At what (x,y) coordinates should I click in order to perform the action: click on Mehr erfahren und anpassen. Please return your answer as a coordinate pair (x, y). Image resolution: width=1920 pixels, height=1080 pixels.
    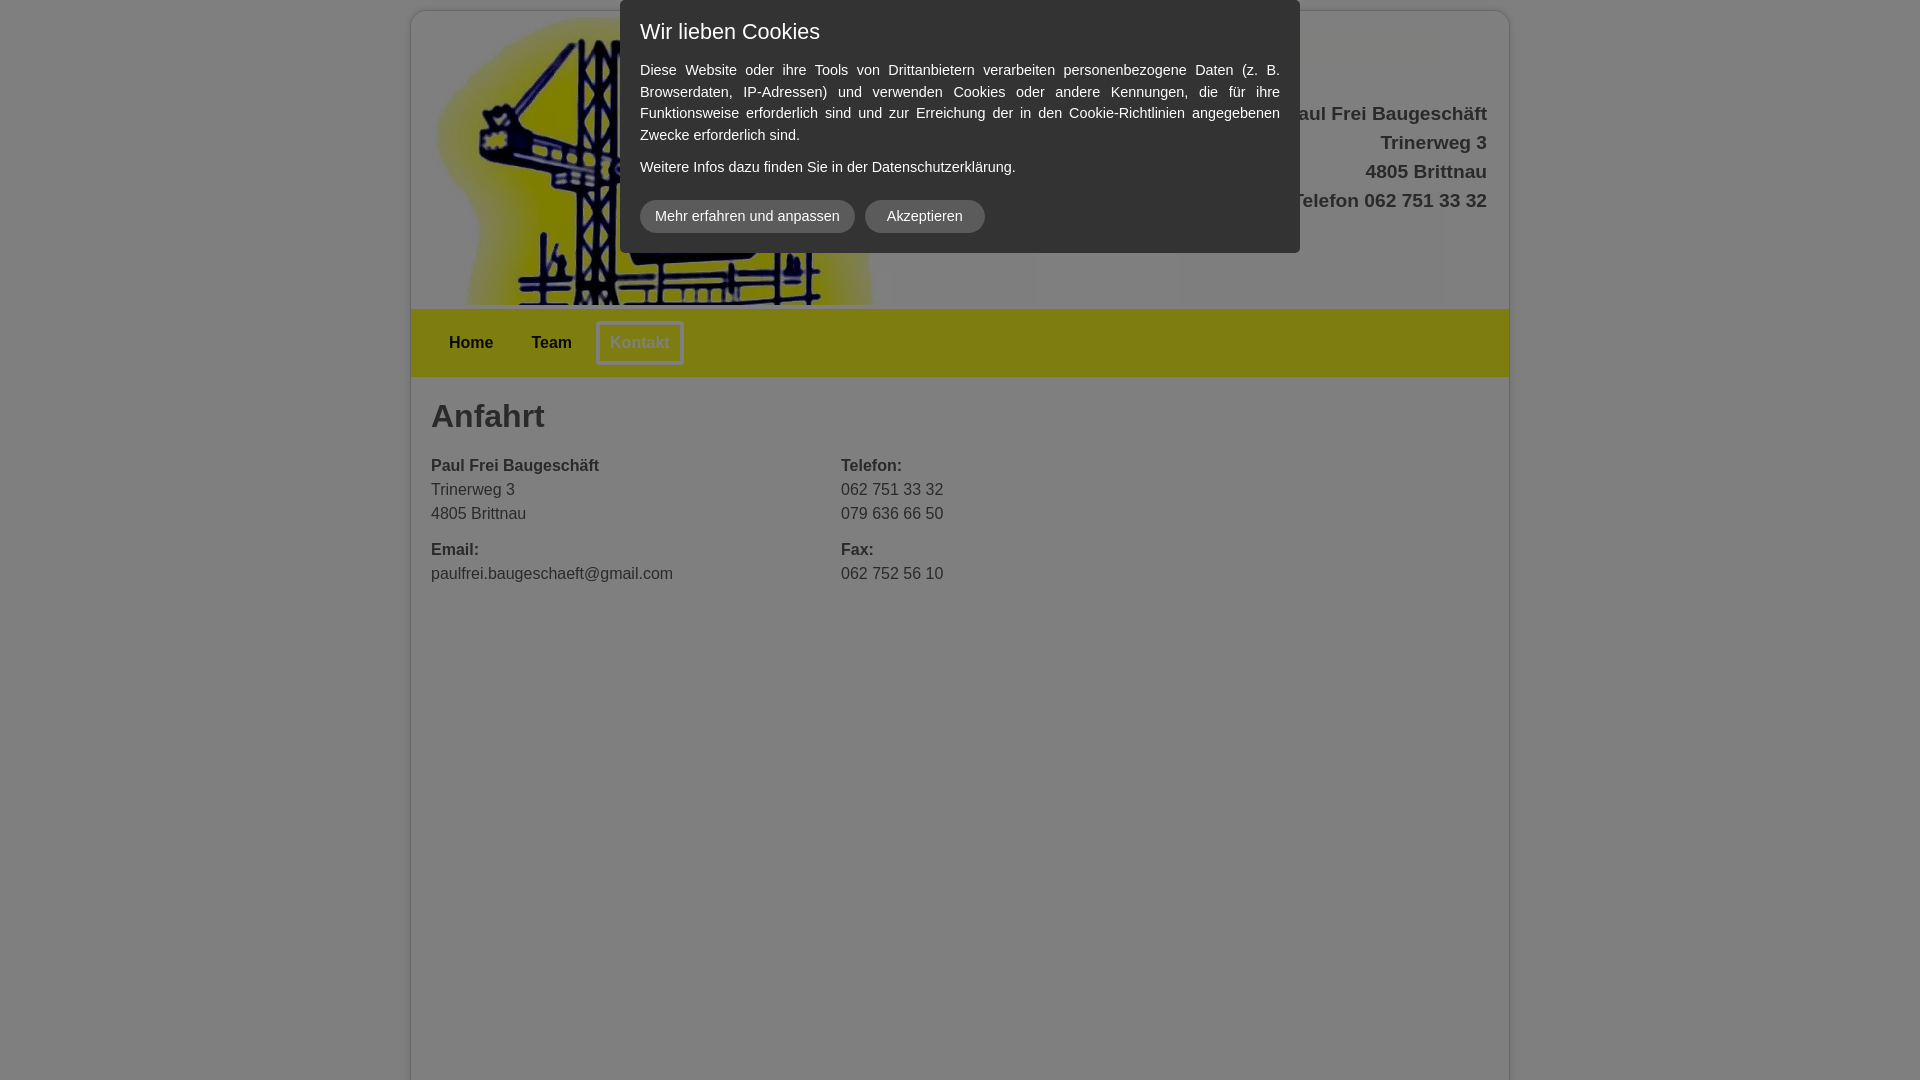
    Looking at the image, I should click on (748, 216).